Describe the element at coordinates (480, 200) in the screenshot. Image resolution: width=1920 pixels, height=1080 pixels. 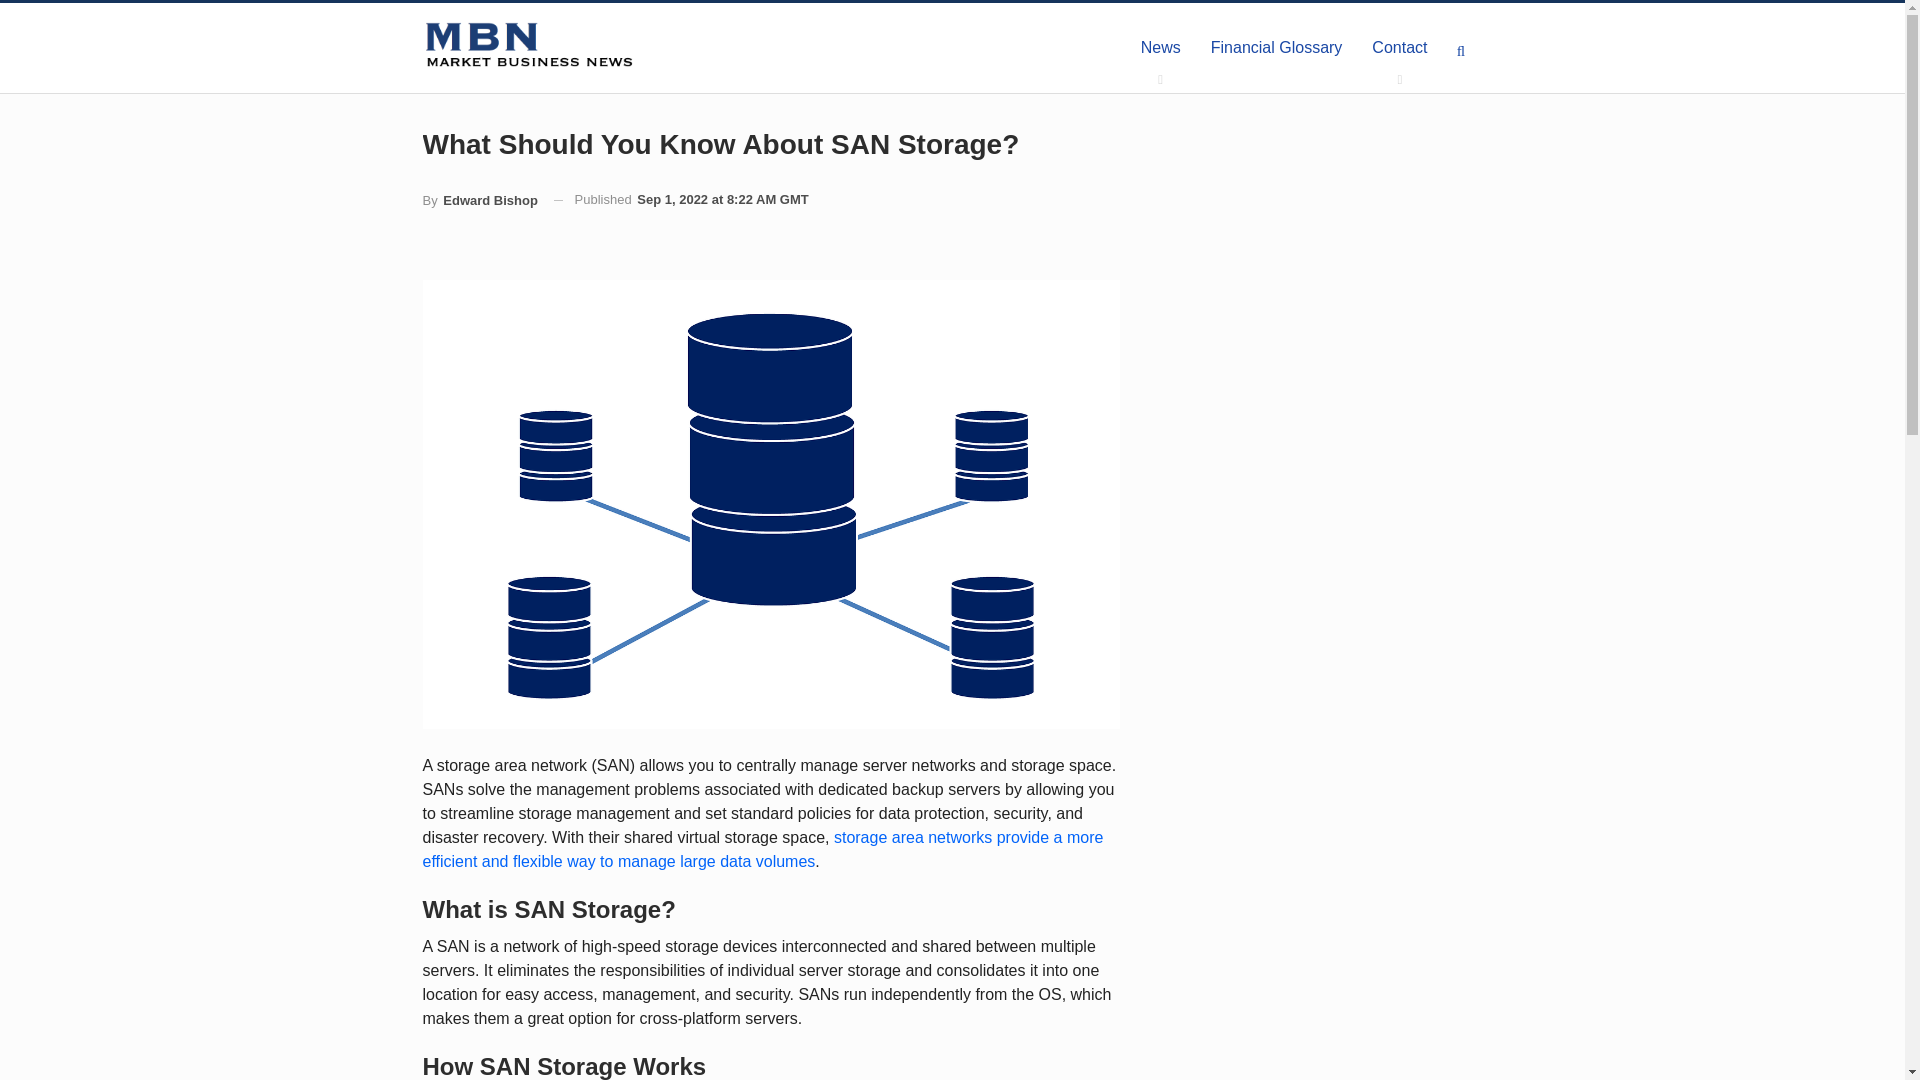
I see `By Edward Bishop` at that location.